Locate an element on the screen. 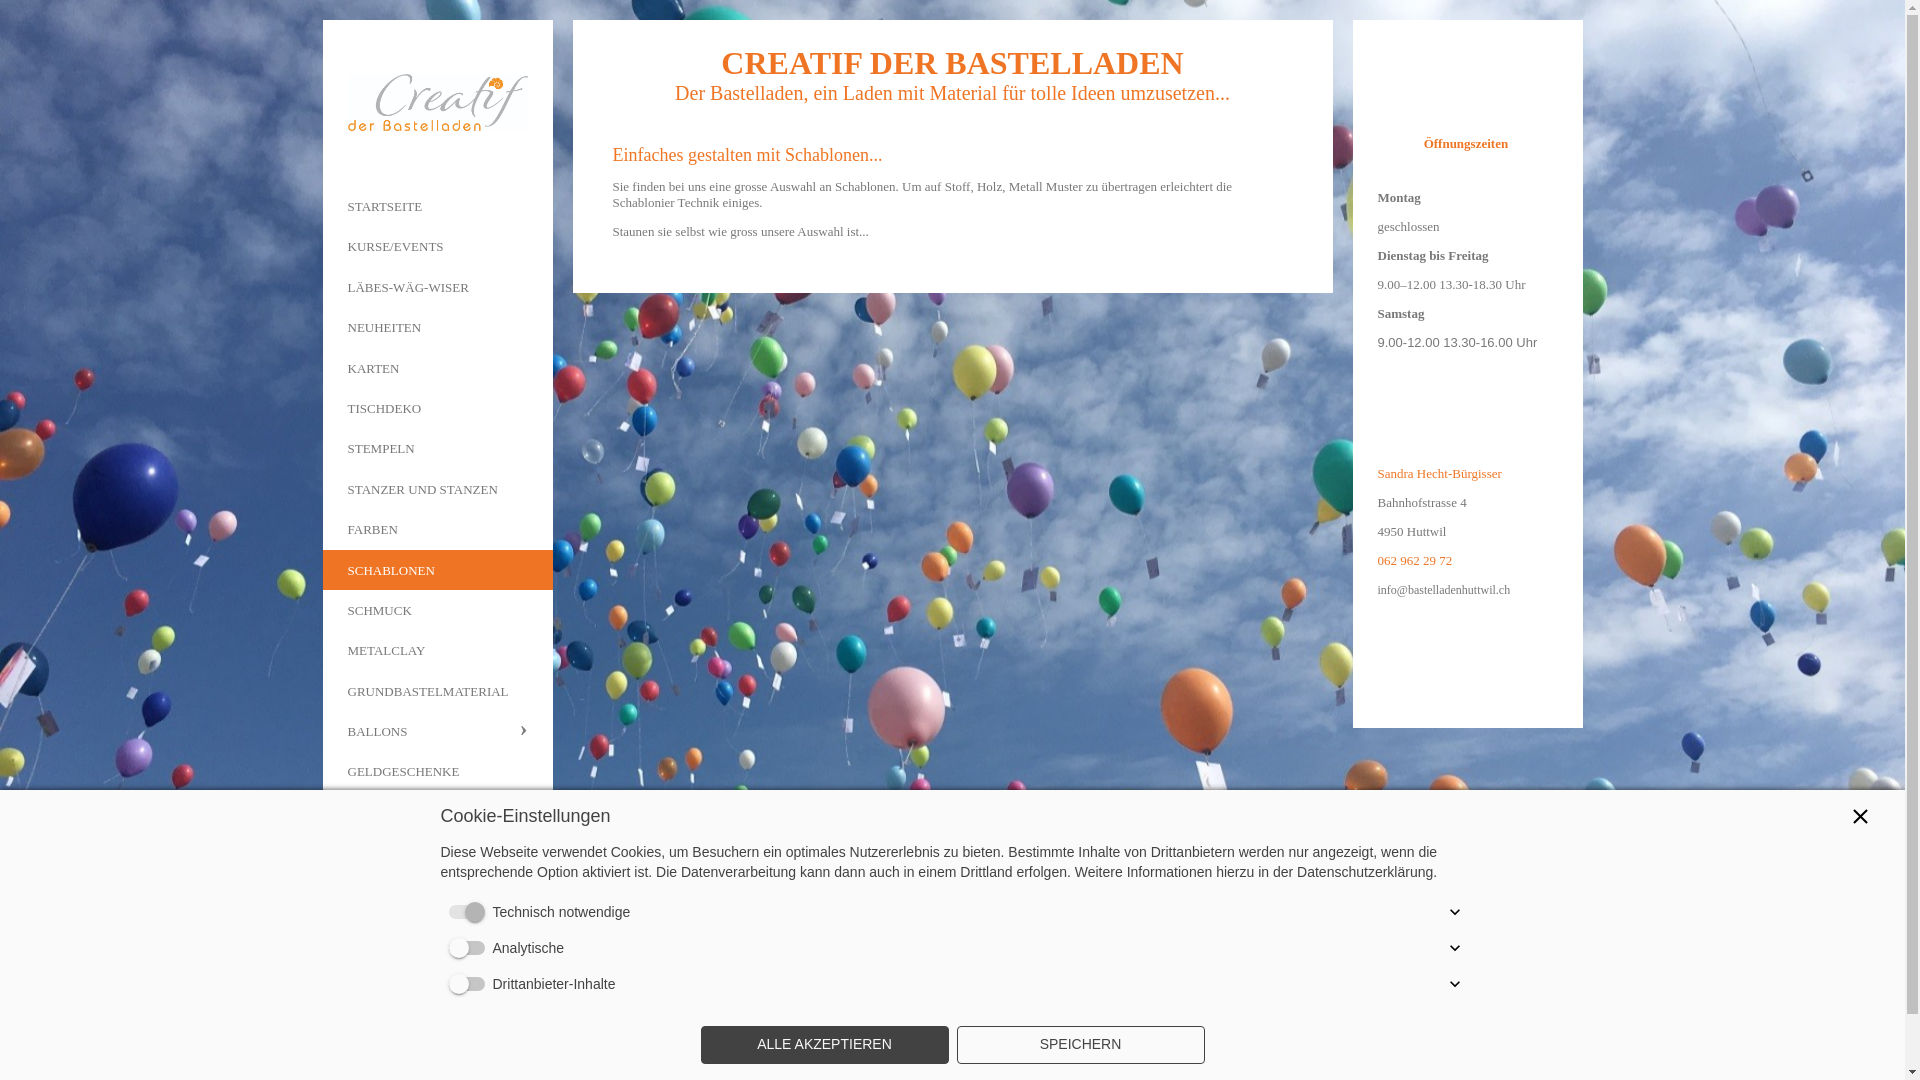  SPEICHERN is located at coordinates (1080, 1045).